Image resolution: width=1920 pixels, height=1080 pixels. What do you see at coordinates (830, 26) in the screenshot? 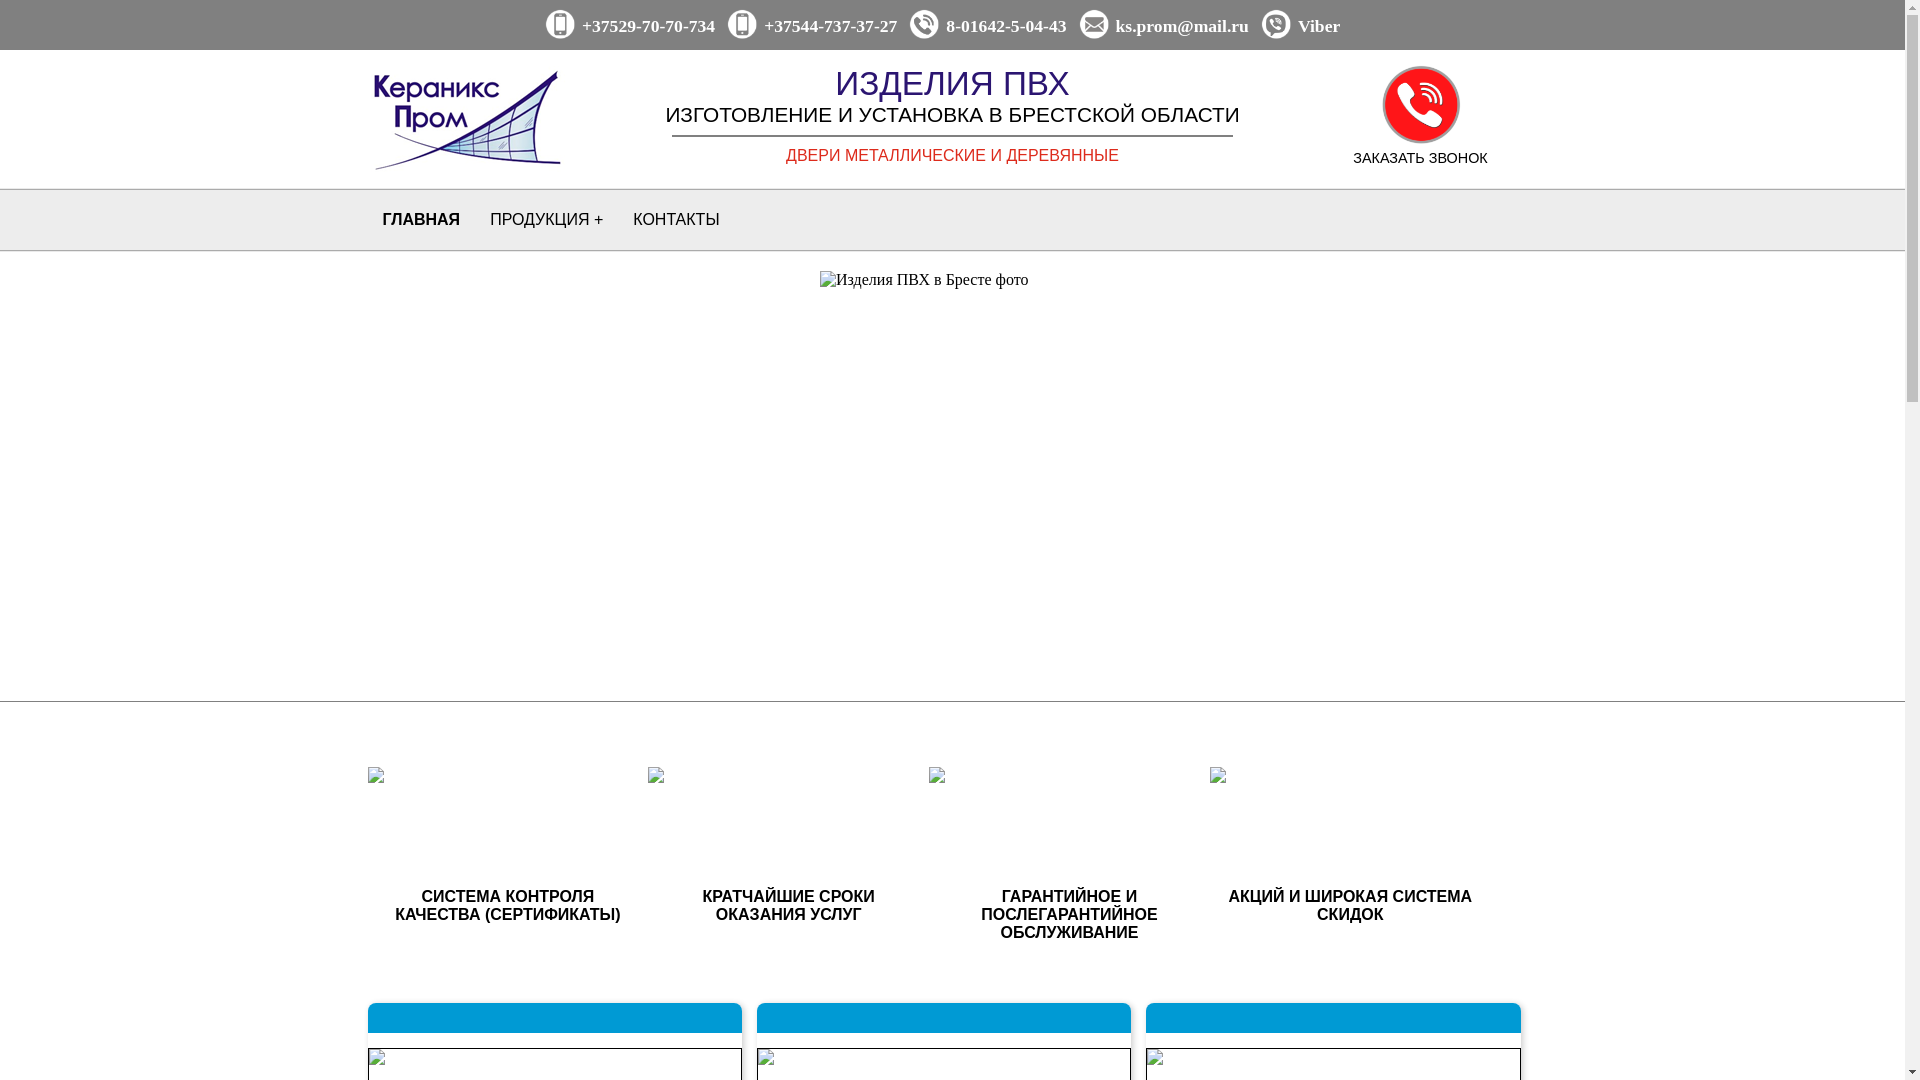
I see `+37544-737-37-27` at bounding box center [830, 26].